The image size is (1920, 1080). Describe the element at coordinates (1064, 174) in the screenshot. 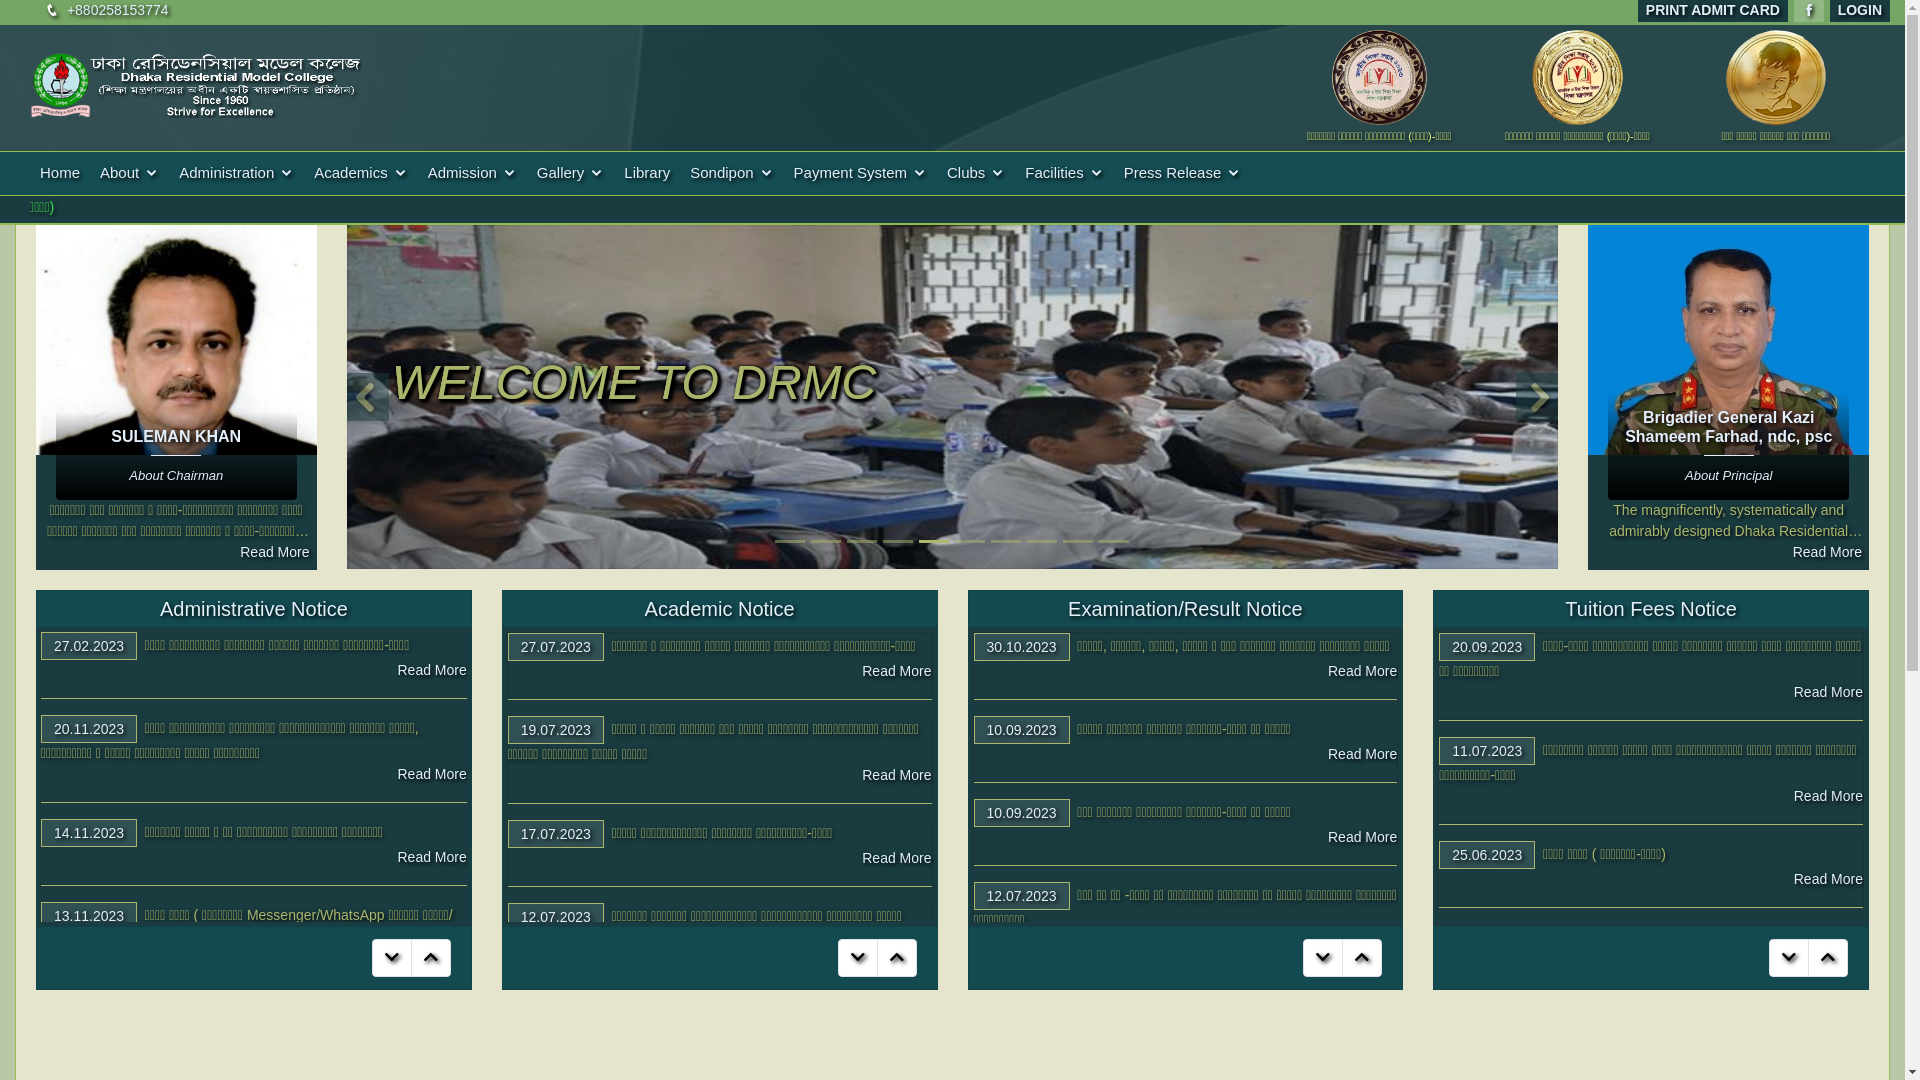

I see `Facilities` at that location.